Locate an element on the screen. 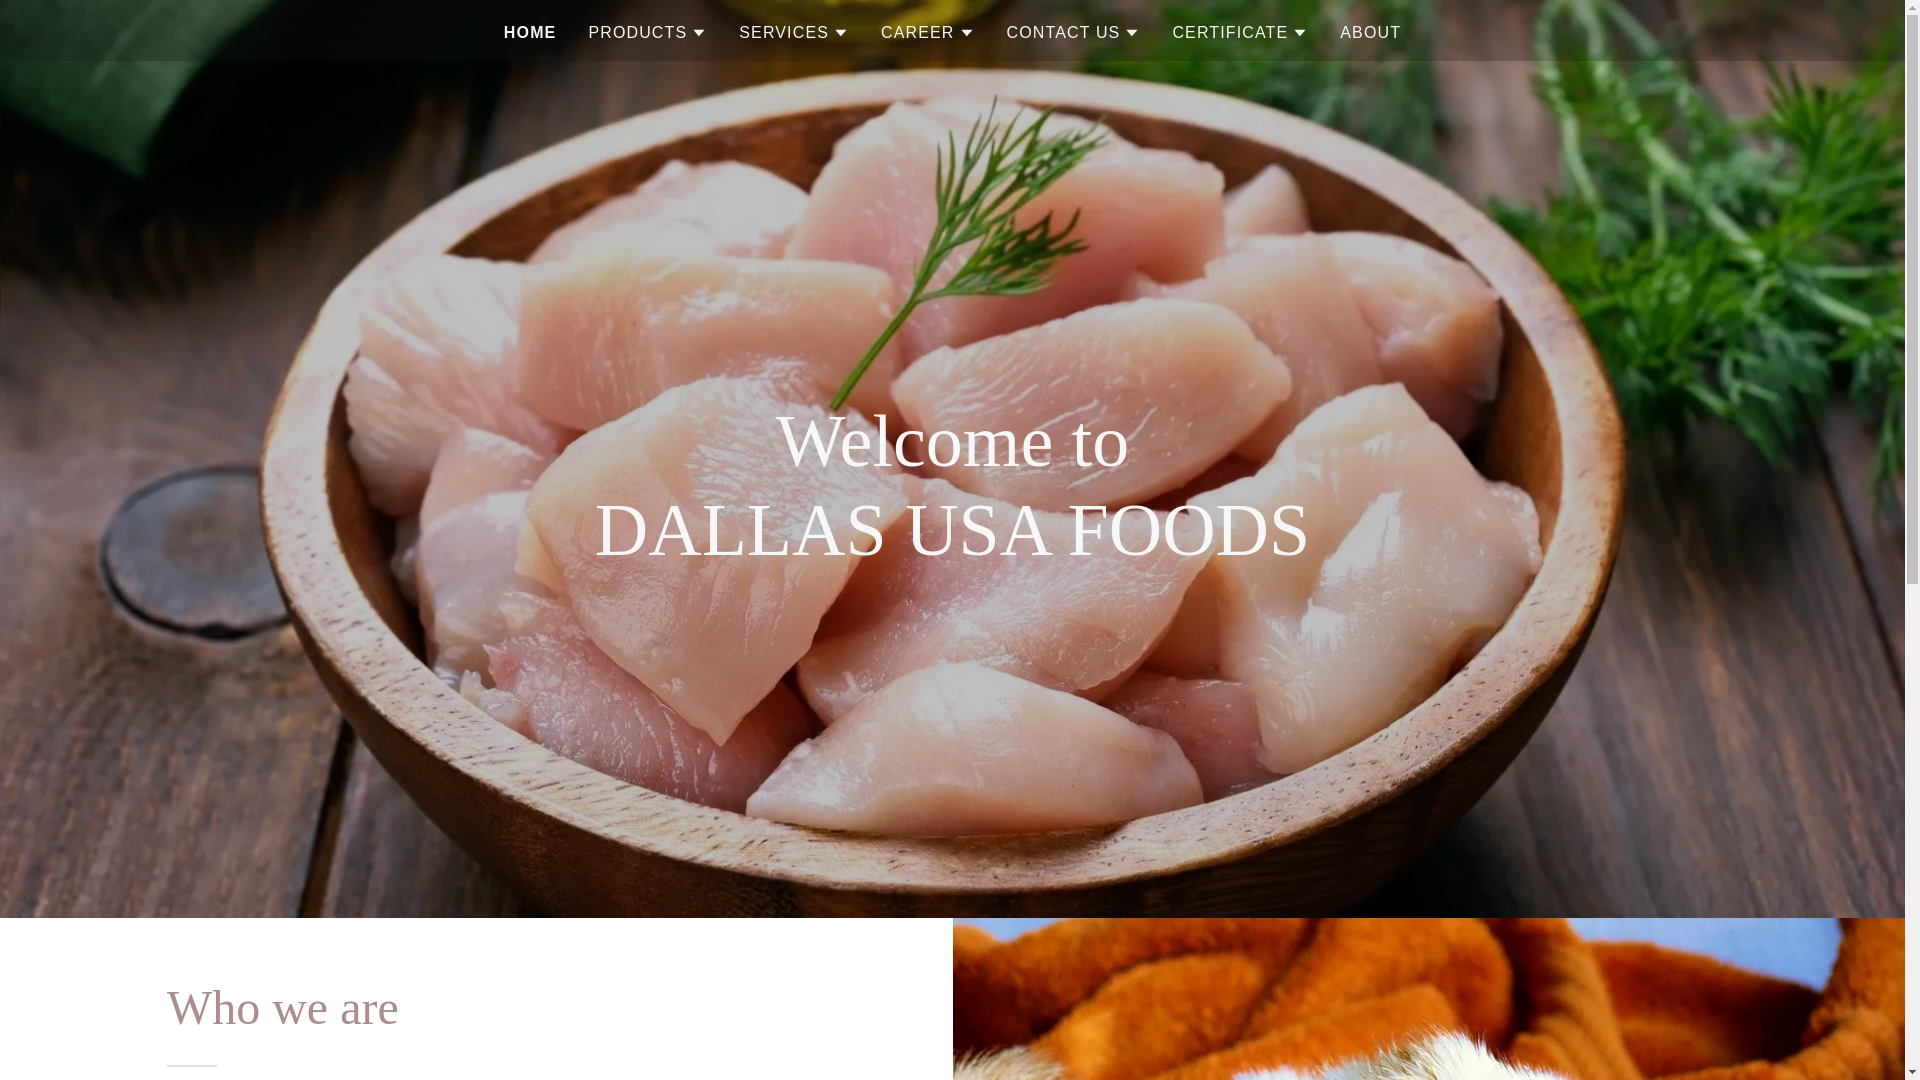 The width and height of the screenshot is (1920, 1080). ABOUT is located at coordinates (1370, 32).